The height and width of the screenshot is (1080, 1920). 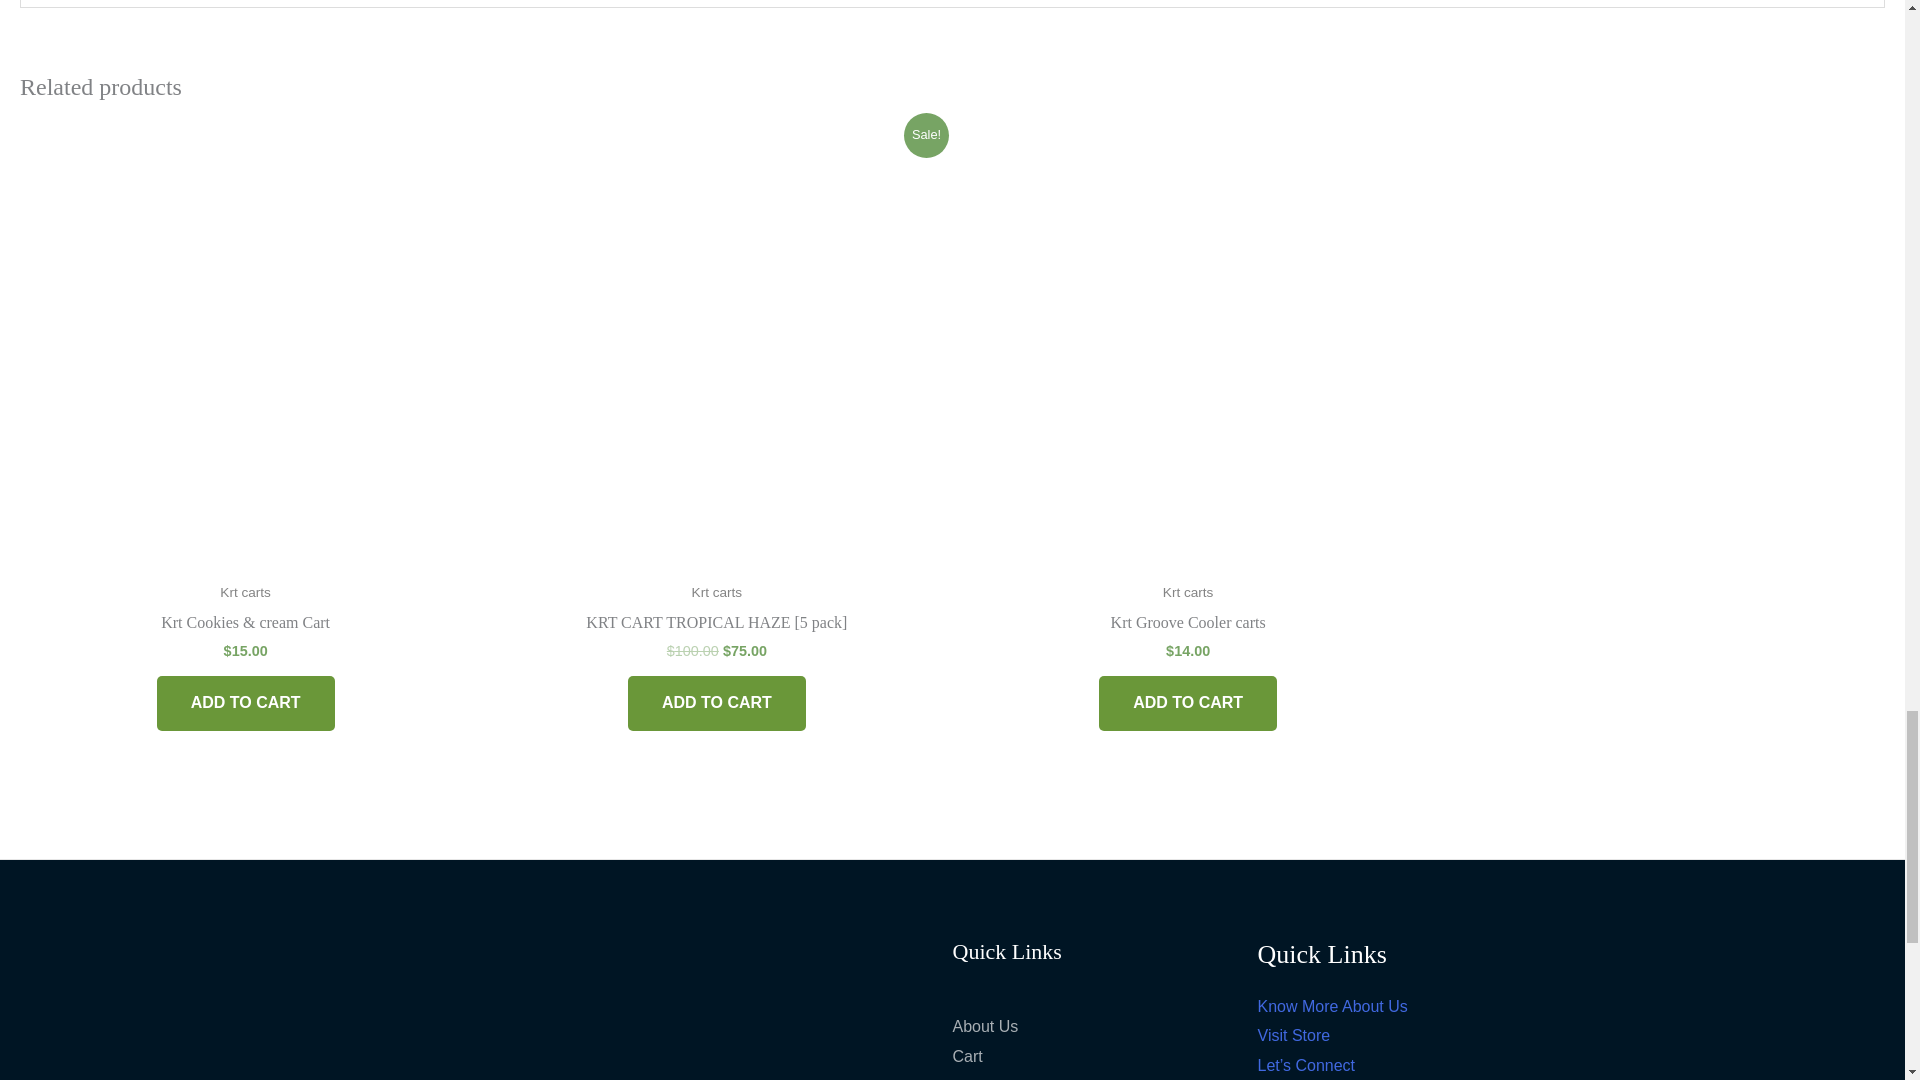 What do you see at coordinates (716, 704) in the screenshot?
I see `ADD TO CART` at bounding box center [716, 704].